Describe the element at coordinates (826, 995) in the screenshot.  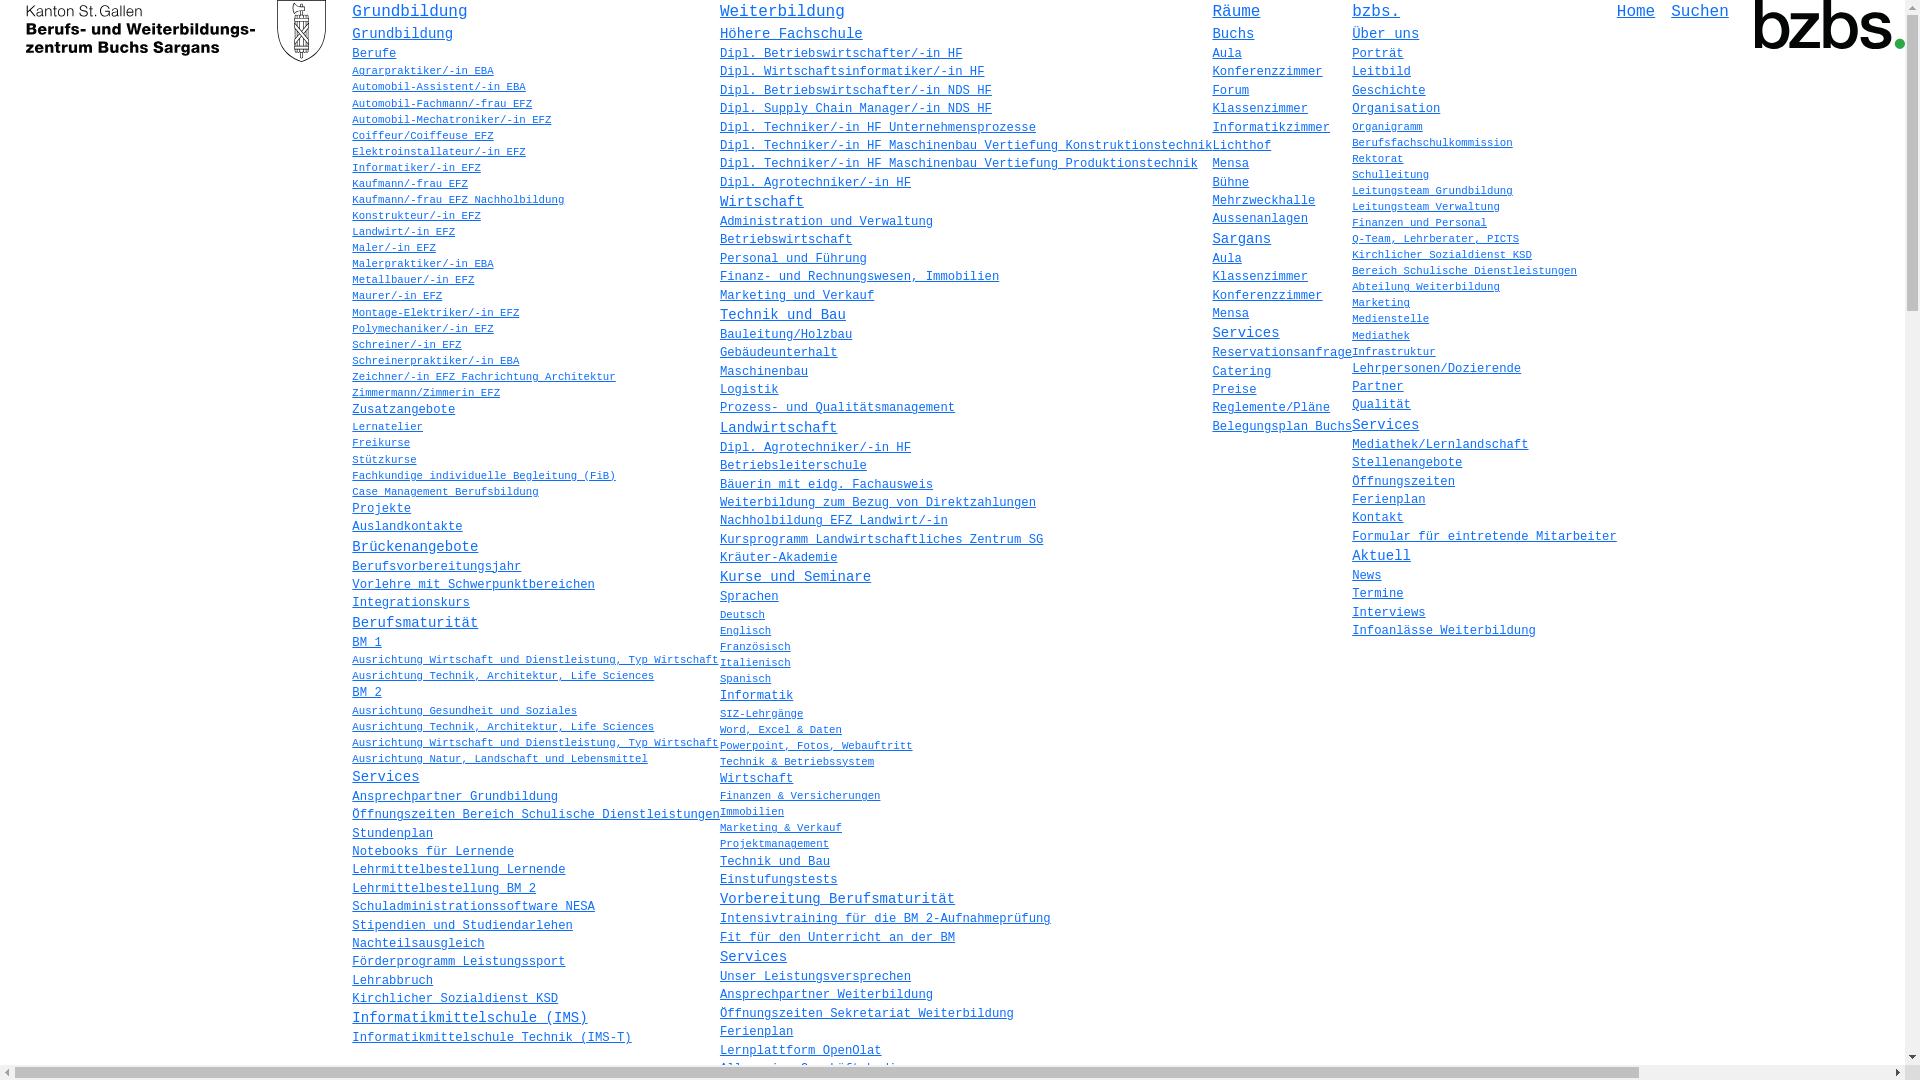
I see `Ansprechpartner Weiterbildung` at that location.